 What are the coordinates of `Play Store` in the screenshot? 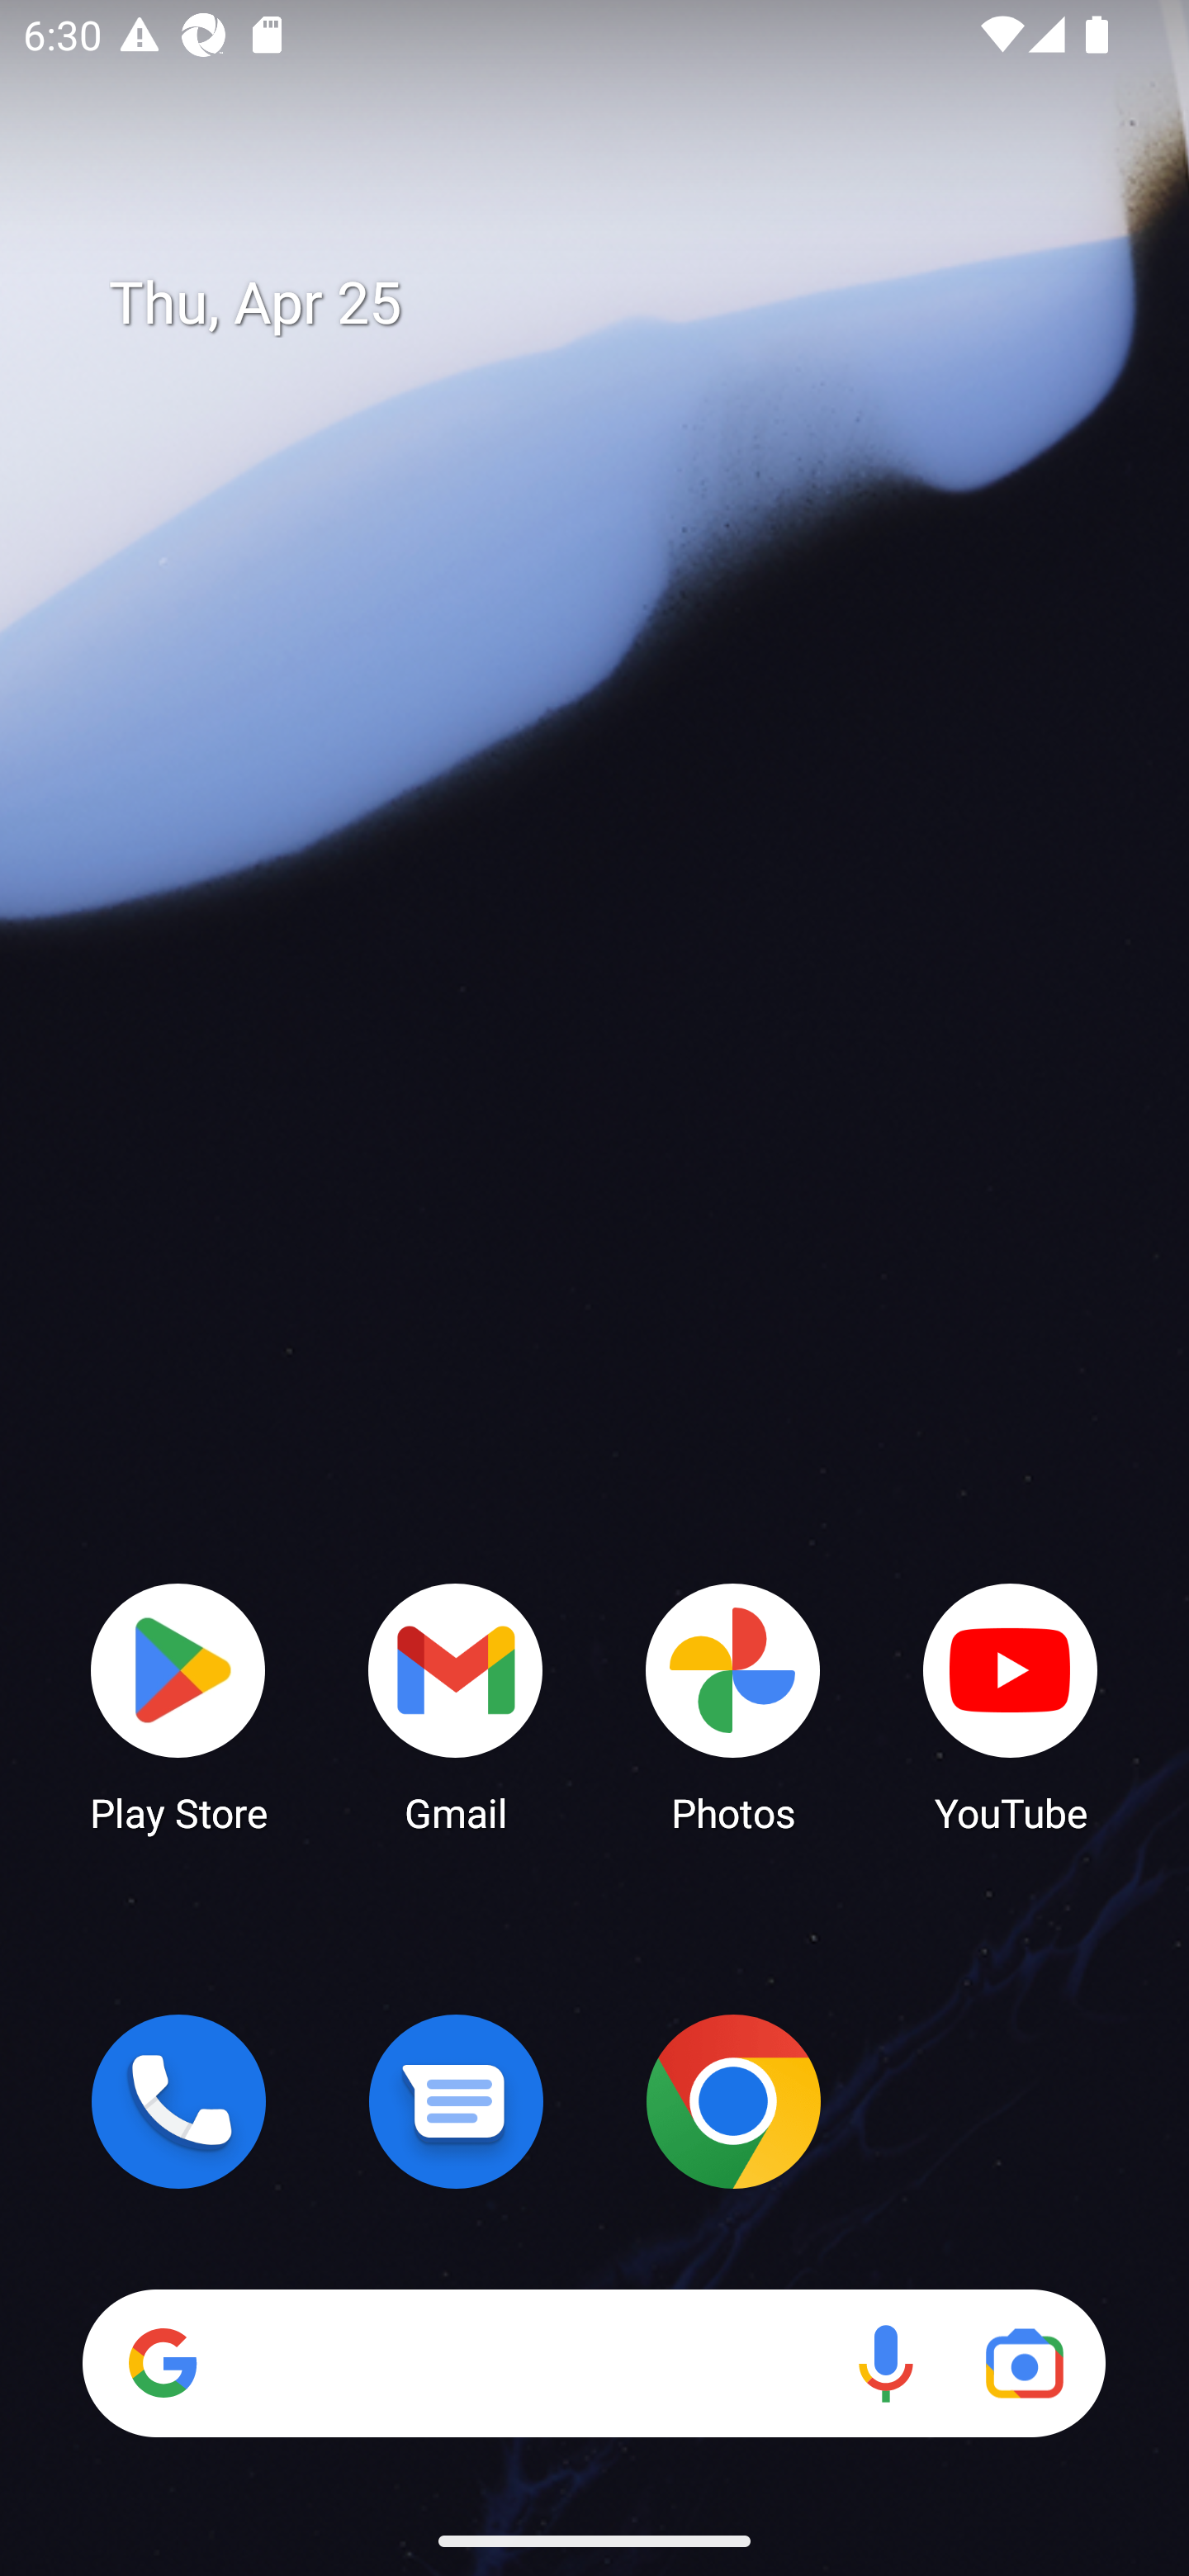 It's located at (178, 1706).